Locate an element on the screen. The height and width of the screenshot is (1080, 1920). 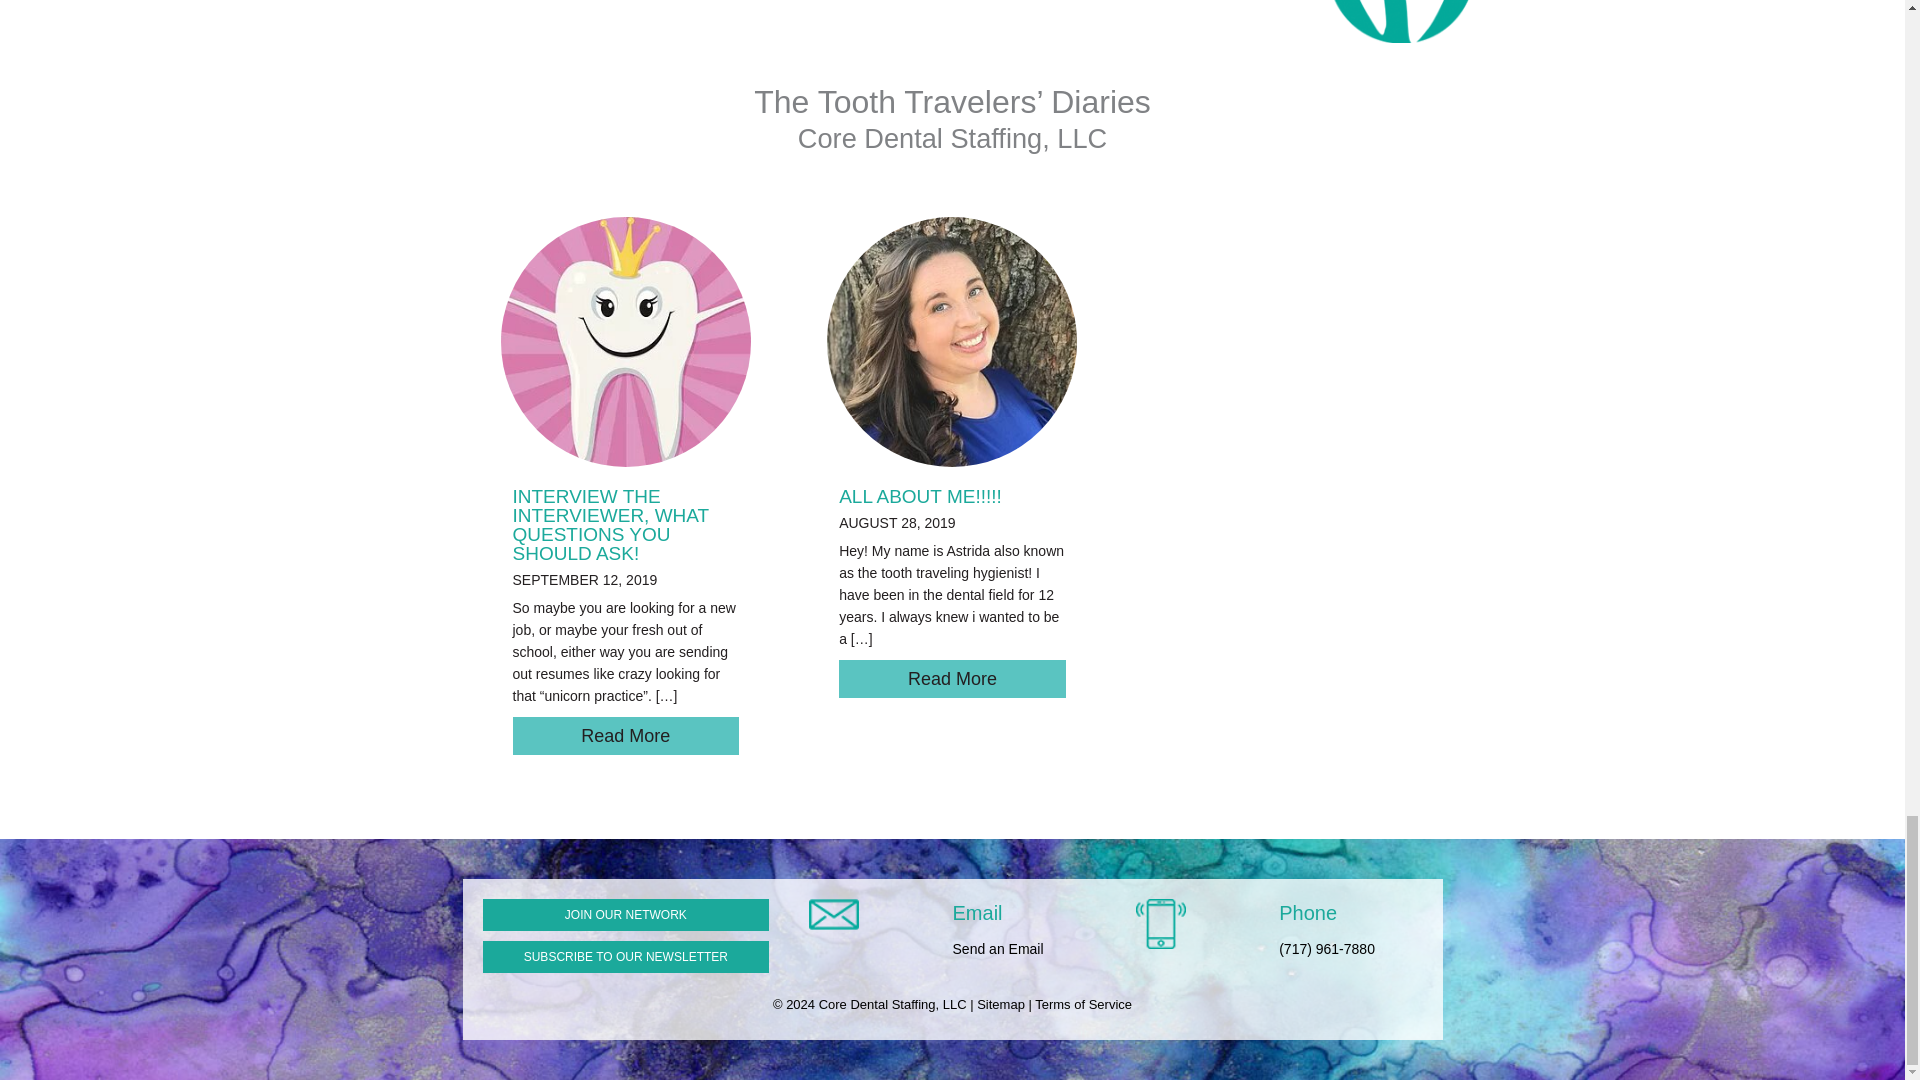
Interview the Interviewer, what questions you should ask! is located at coordinates (626, 736).